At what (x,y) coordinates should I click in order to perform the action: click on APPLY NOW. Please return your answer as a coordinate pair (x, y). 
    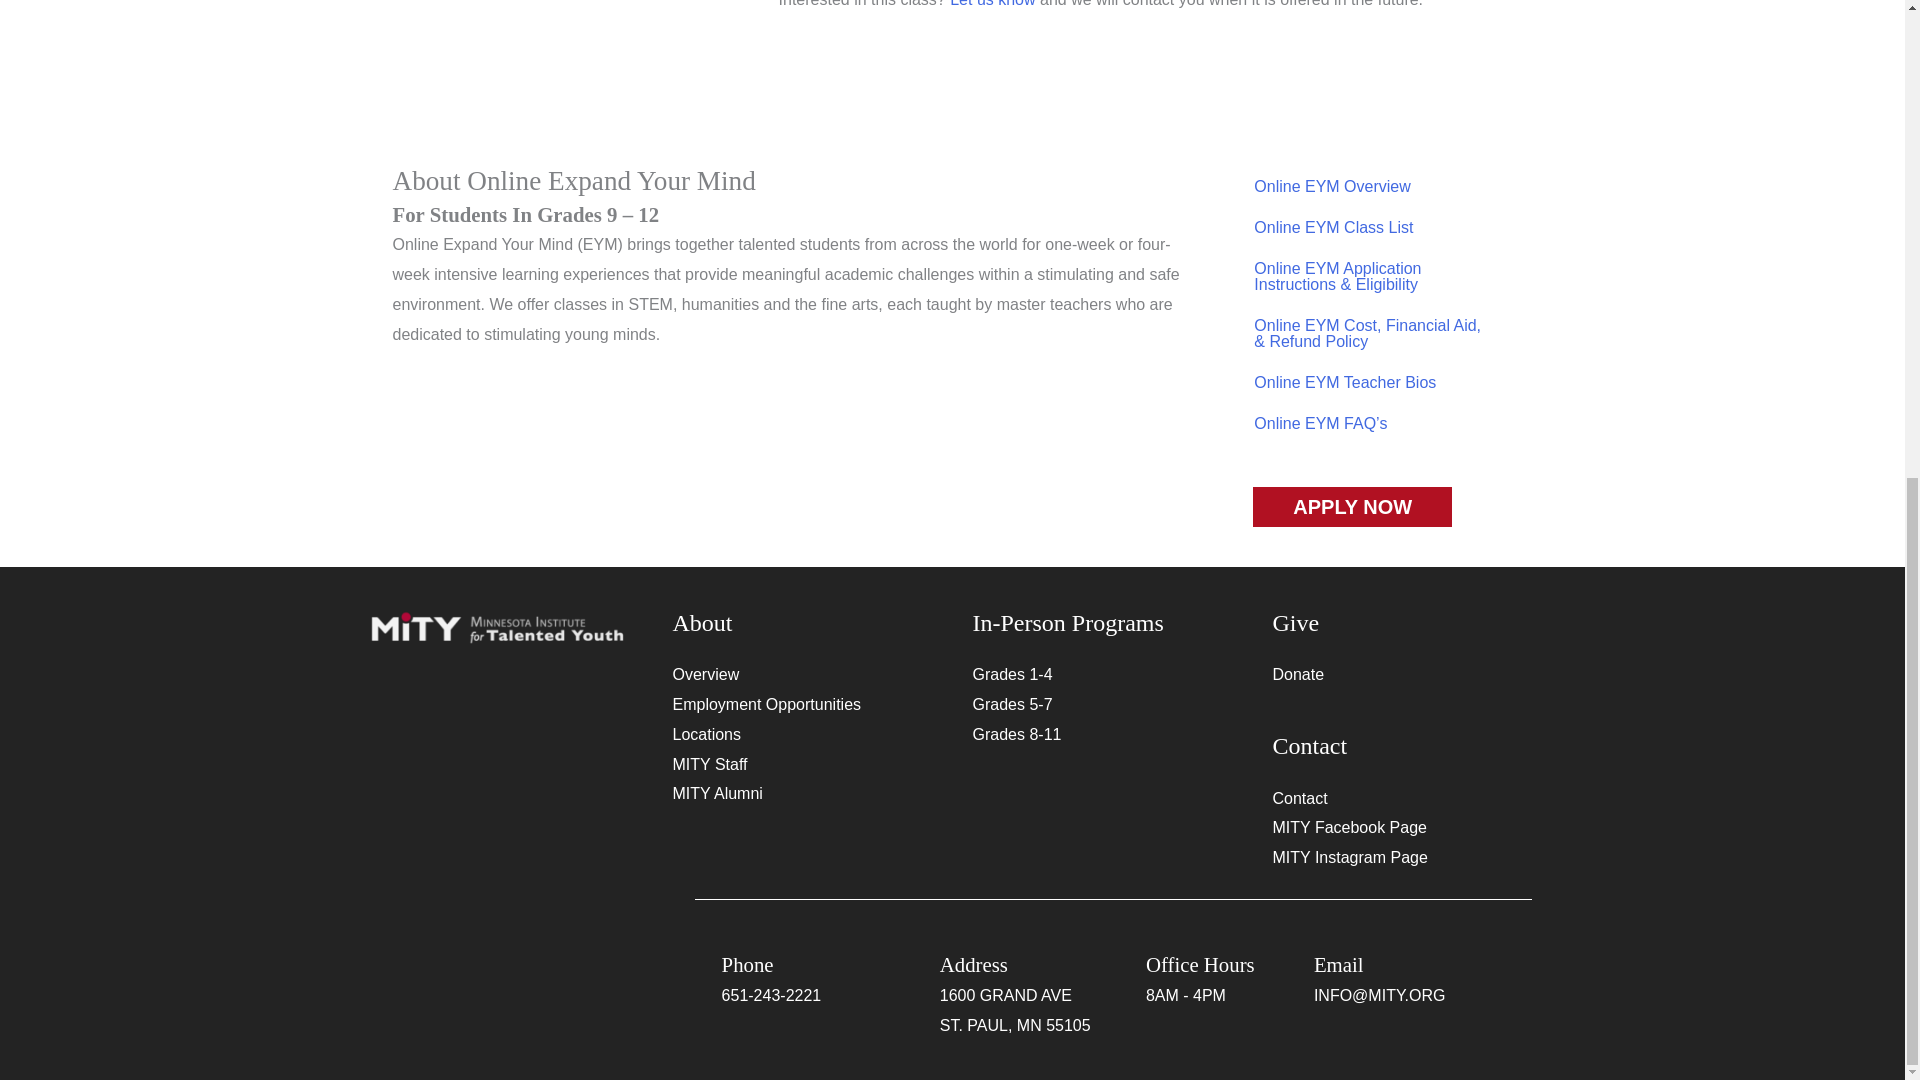
    Looking at the image, I should click on (1352, 507).